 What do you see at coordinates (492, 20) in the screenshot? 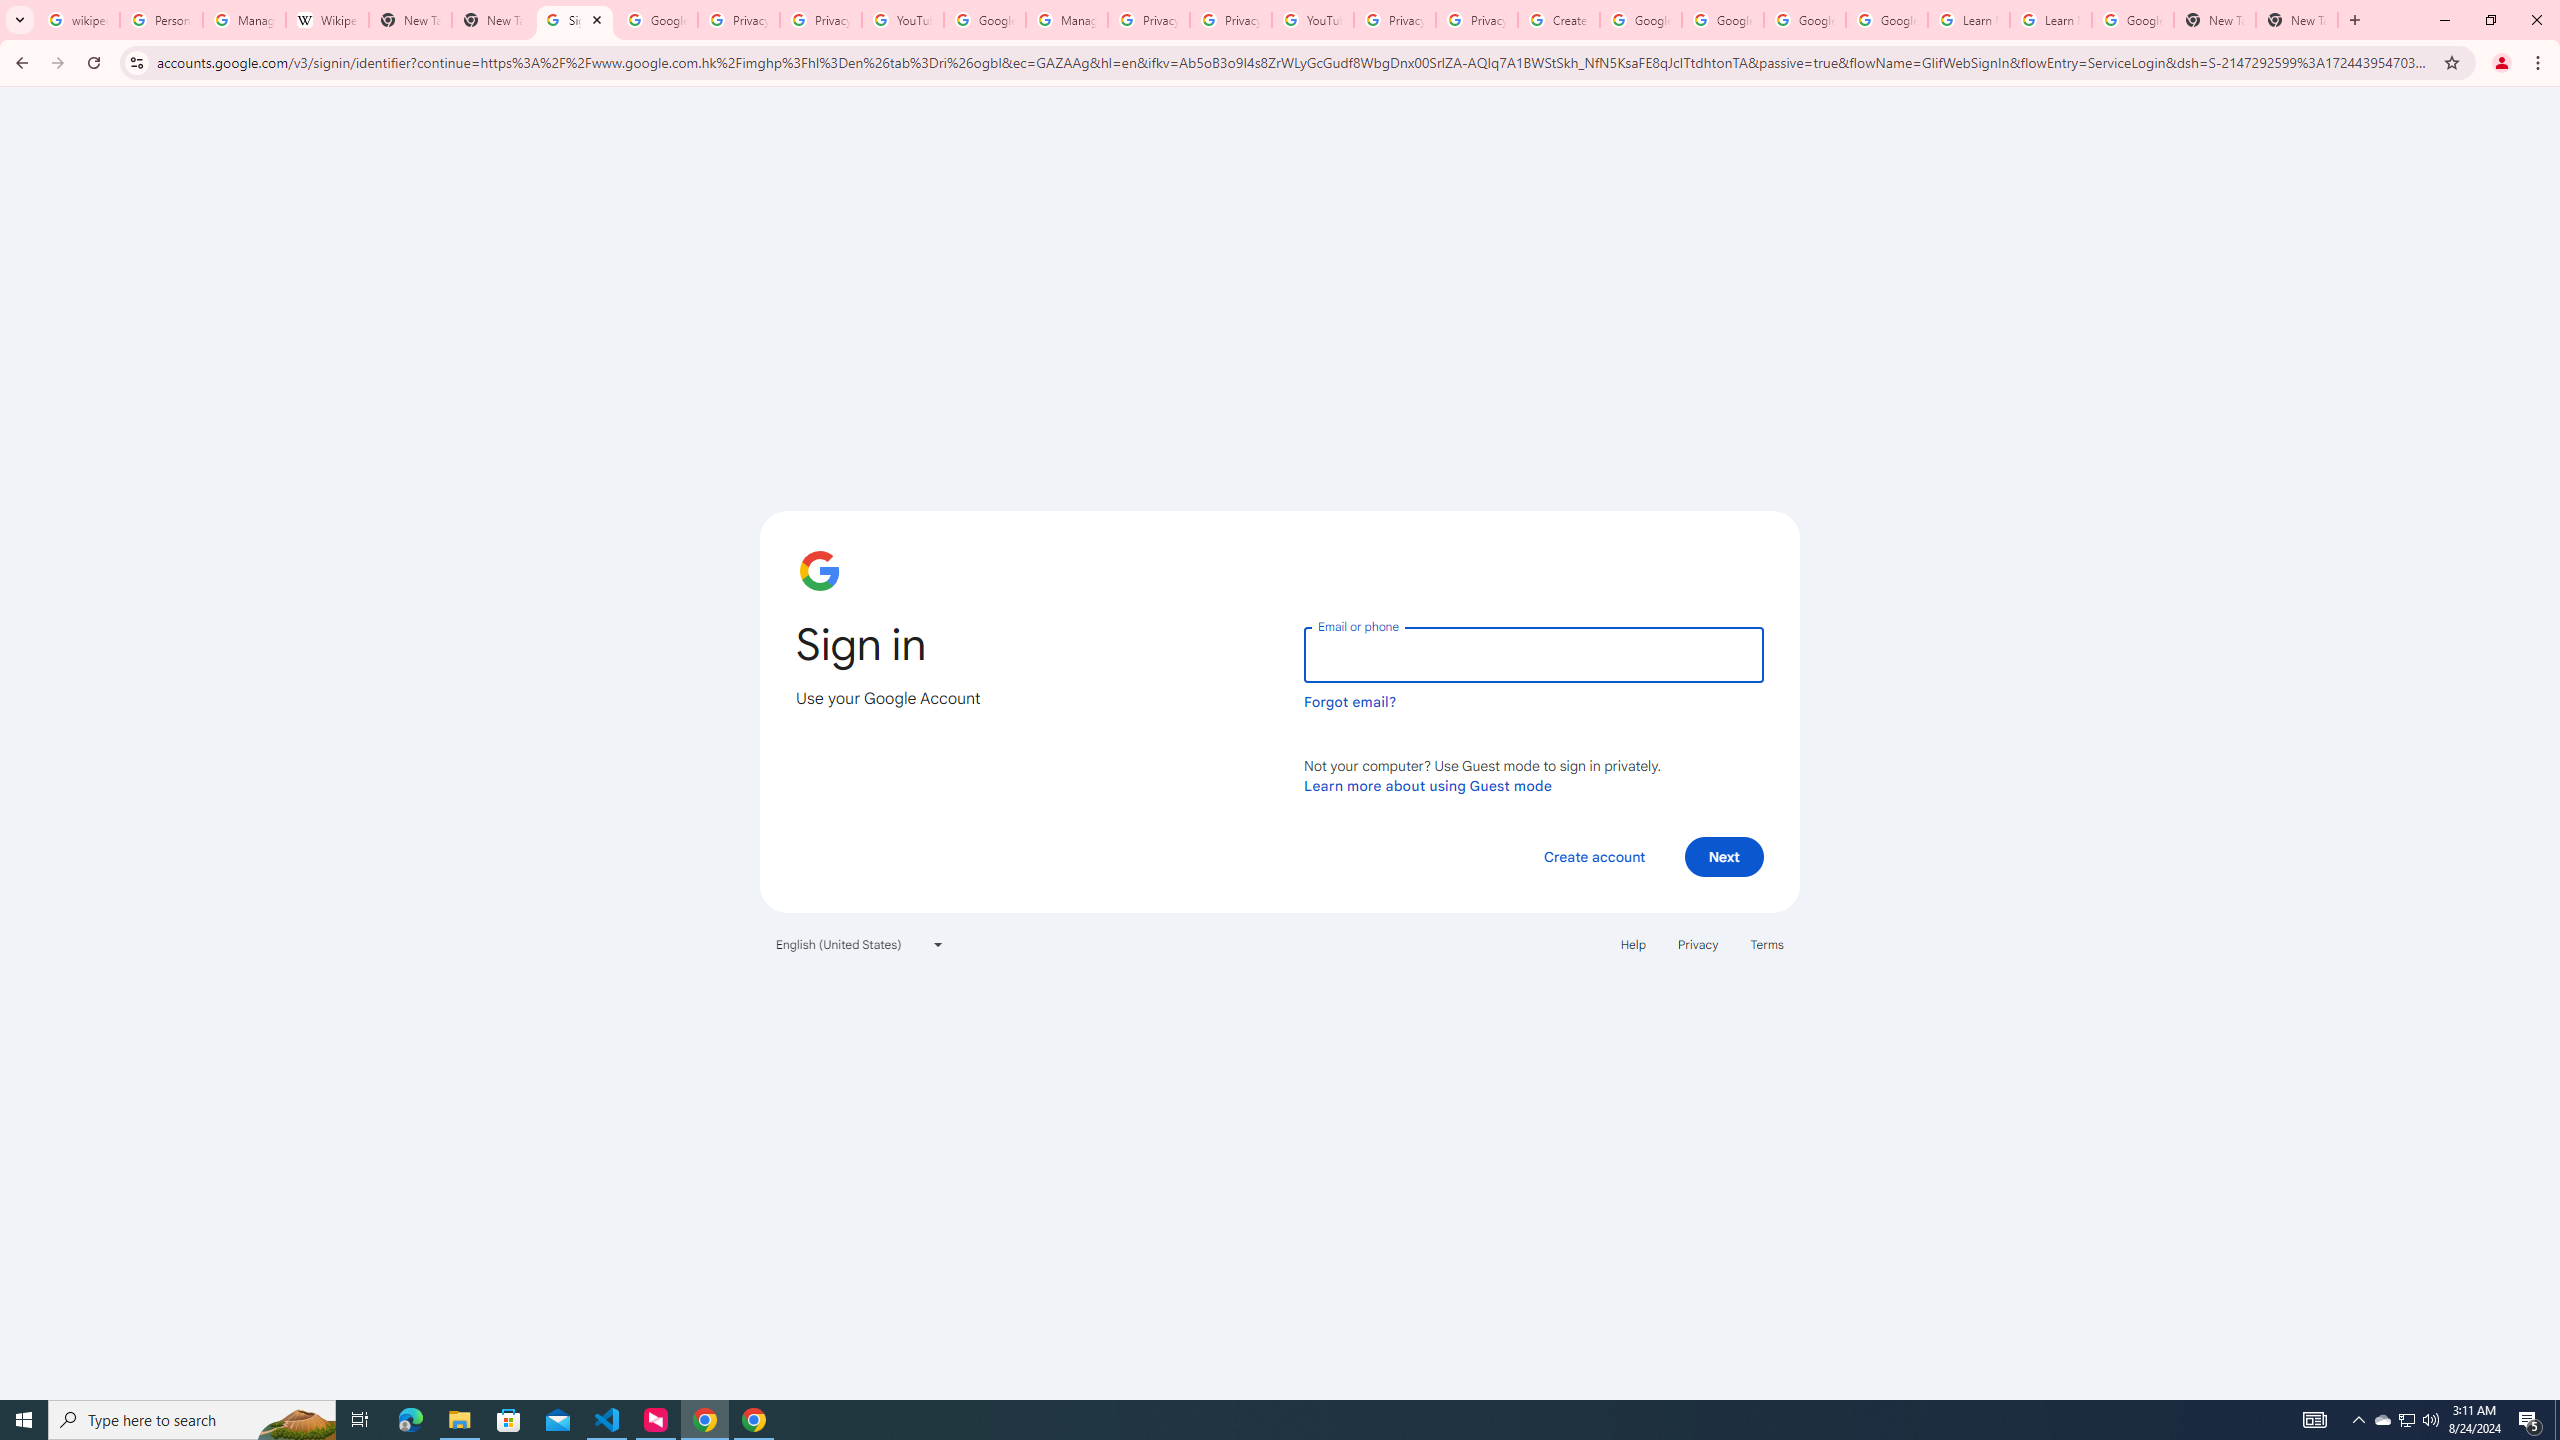
I see `New Tab` at bounding box center [492, 20].